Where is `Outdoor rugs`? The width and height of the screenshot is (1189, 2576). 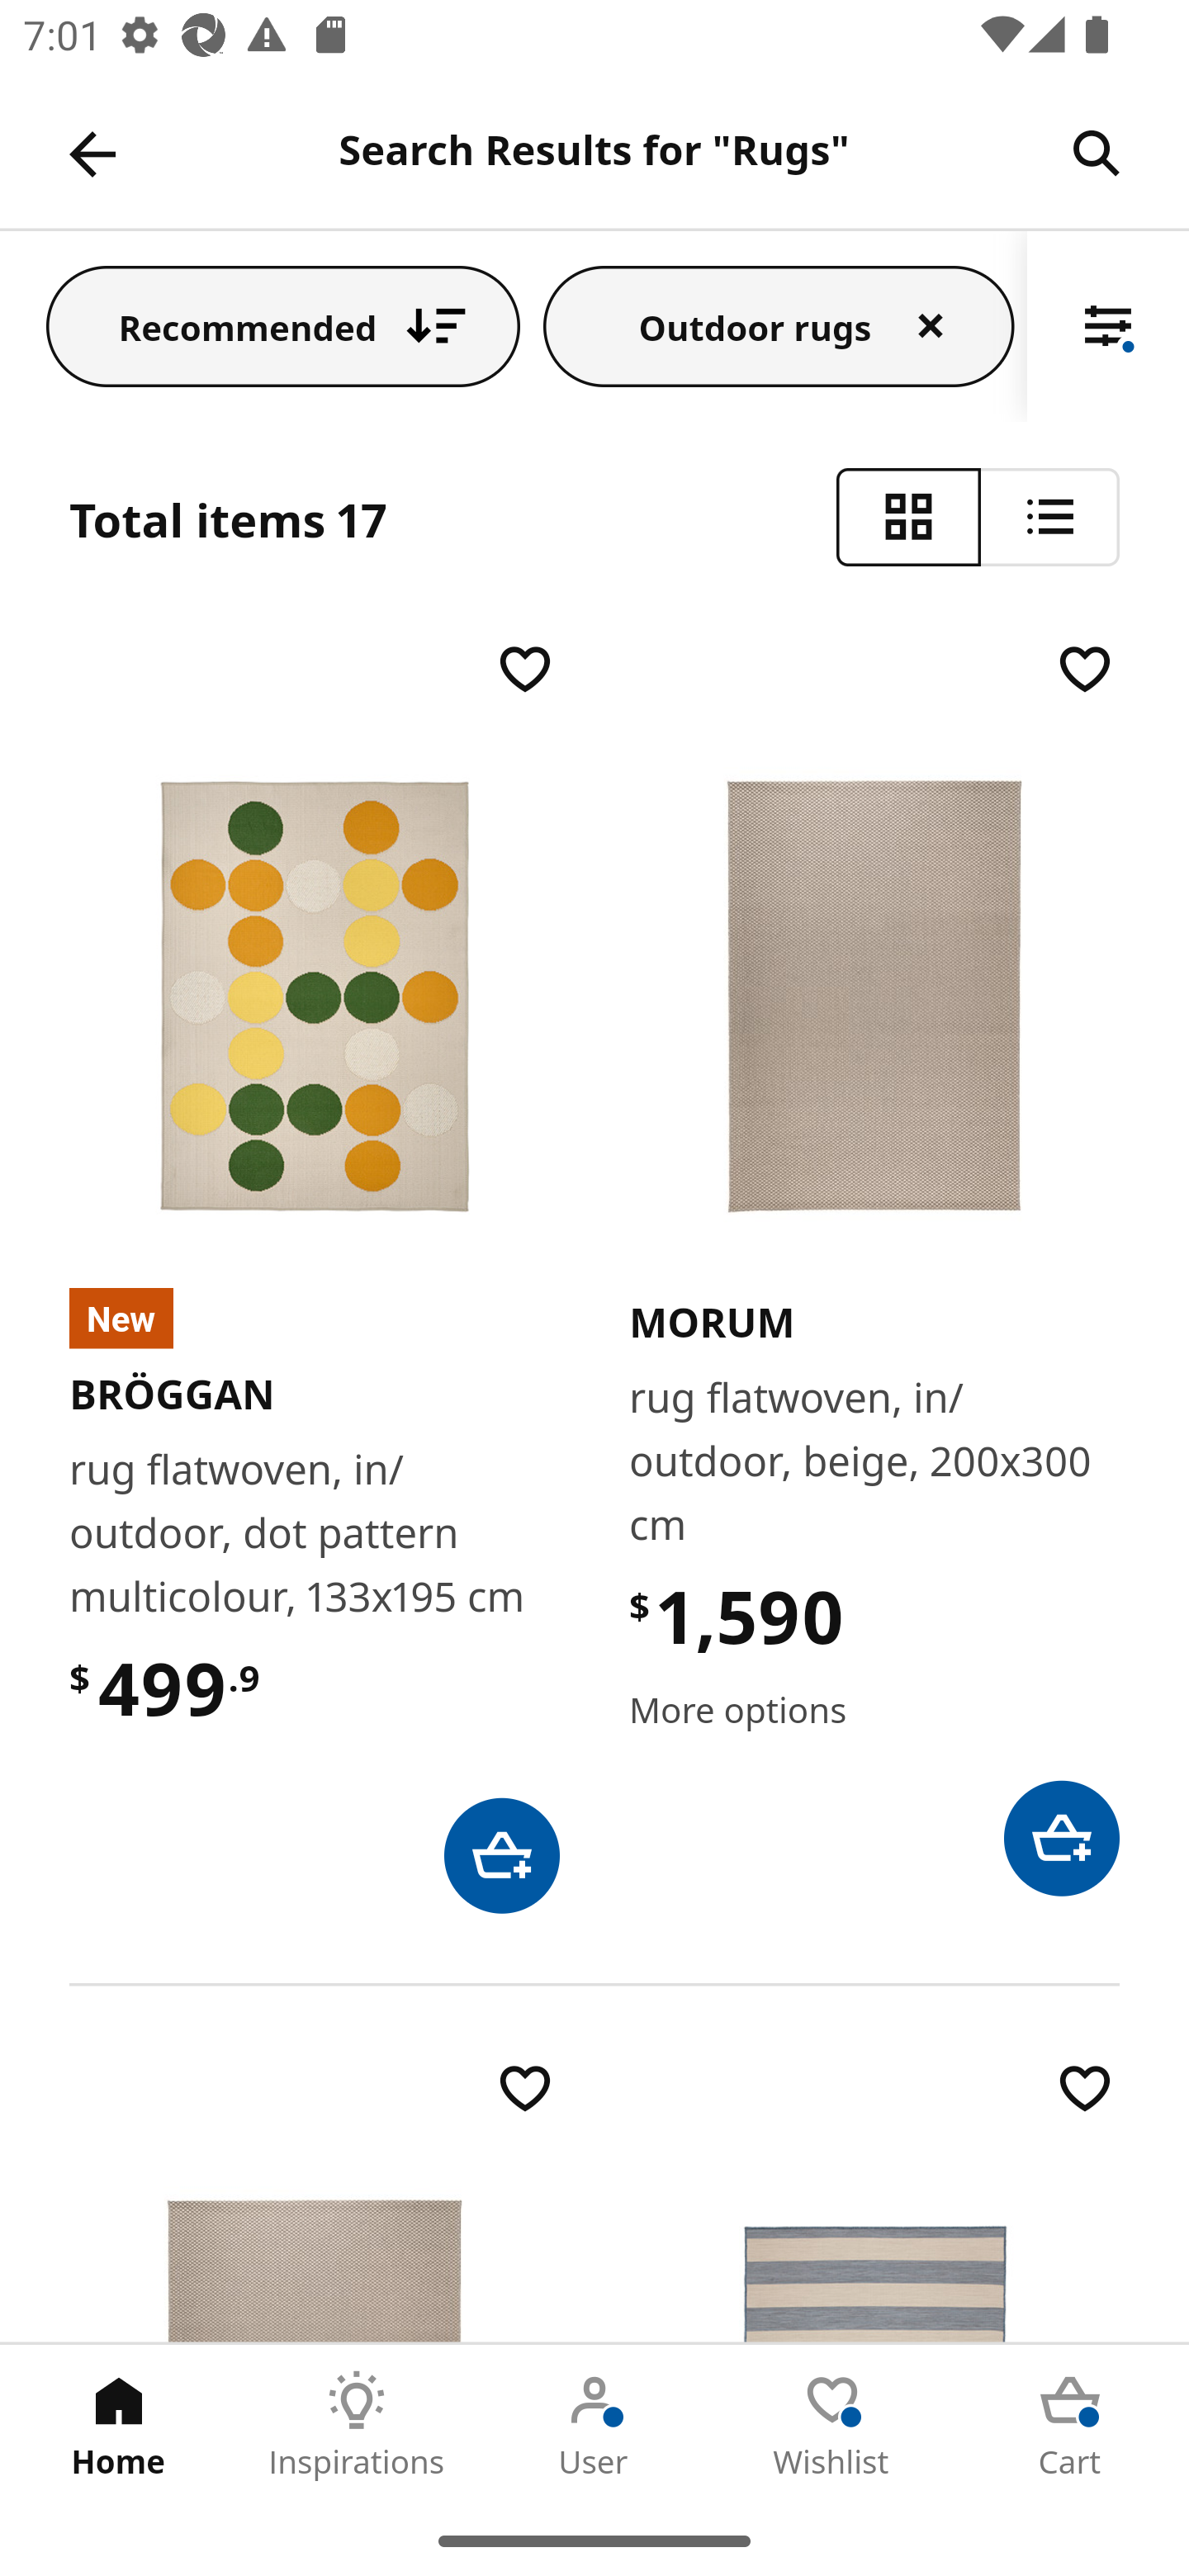 Outdoor rugs is located at coordinates (779, 325).